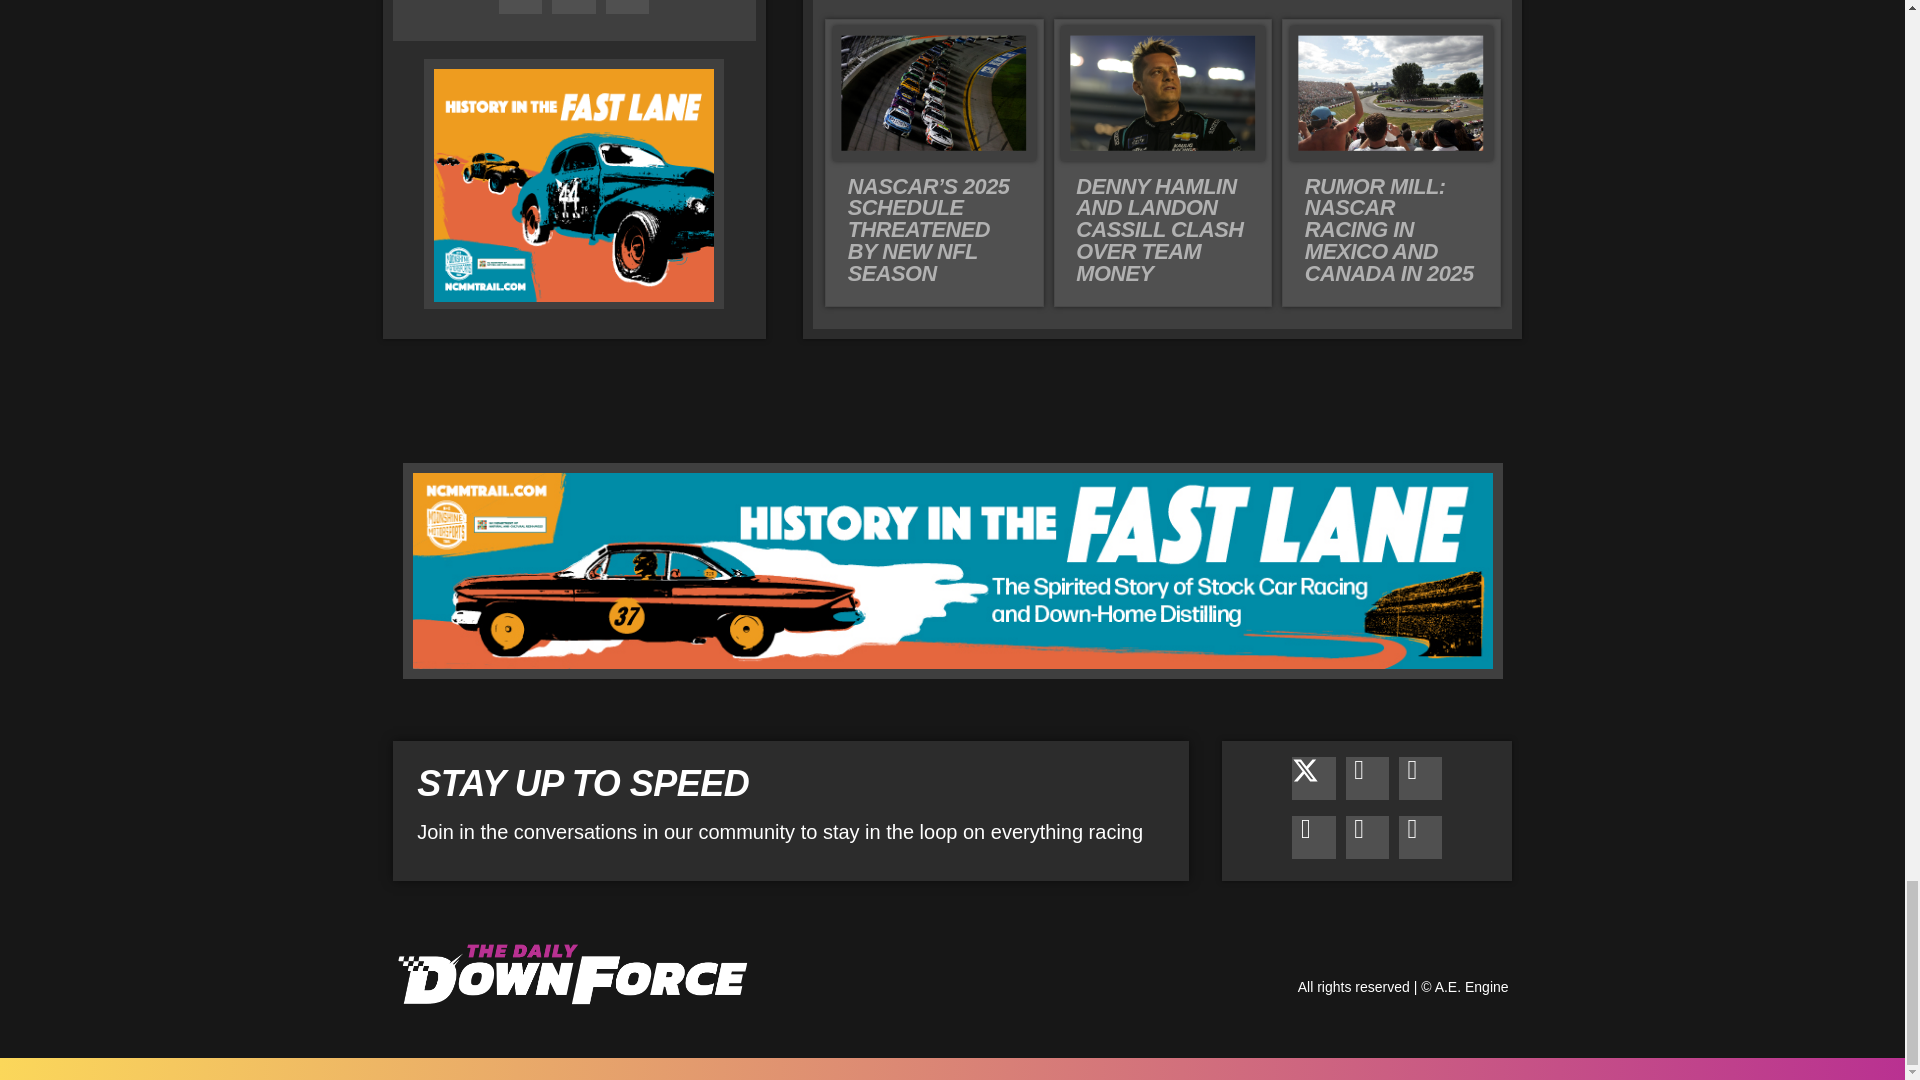  I want to click on Rumor Mill: NASCAR Racing in Mexico AND Canada in 2025, so click(1390, 230).